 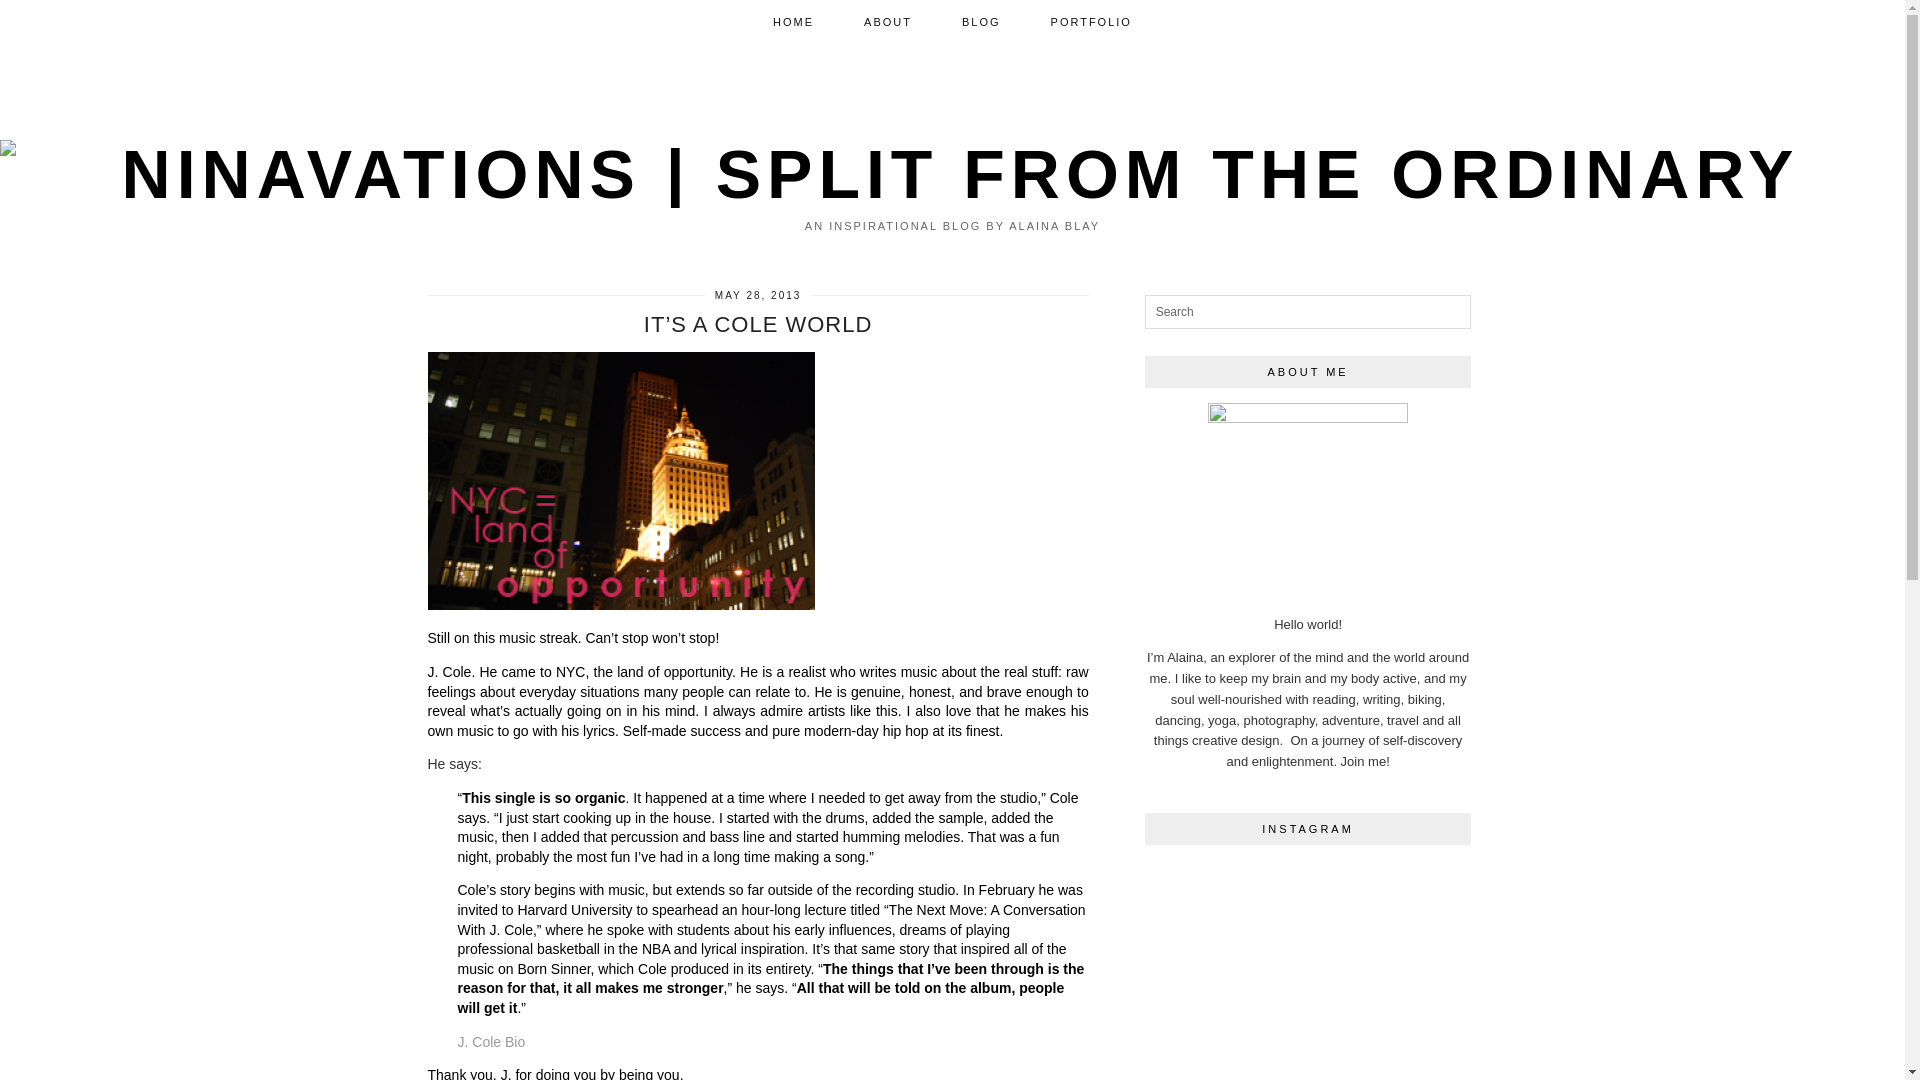 What do you see at coordinates (980, 22) in the screenshot?
I see `BLOG` at bounding box center [980, 22].